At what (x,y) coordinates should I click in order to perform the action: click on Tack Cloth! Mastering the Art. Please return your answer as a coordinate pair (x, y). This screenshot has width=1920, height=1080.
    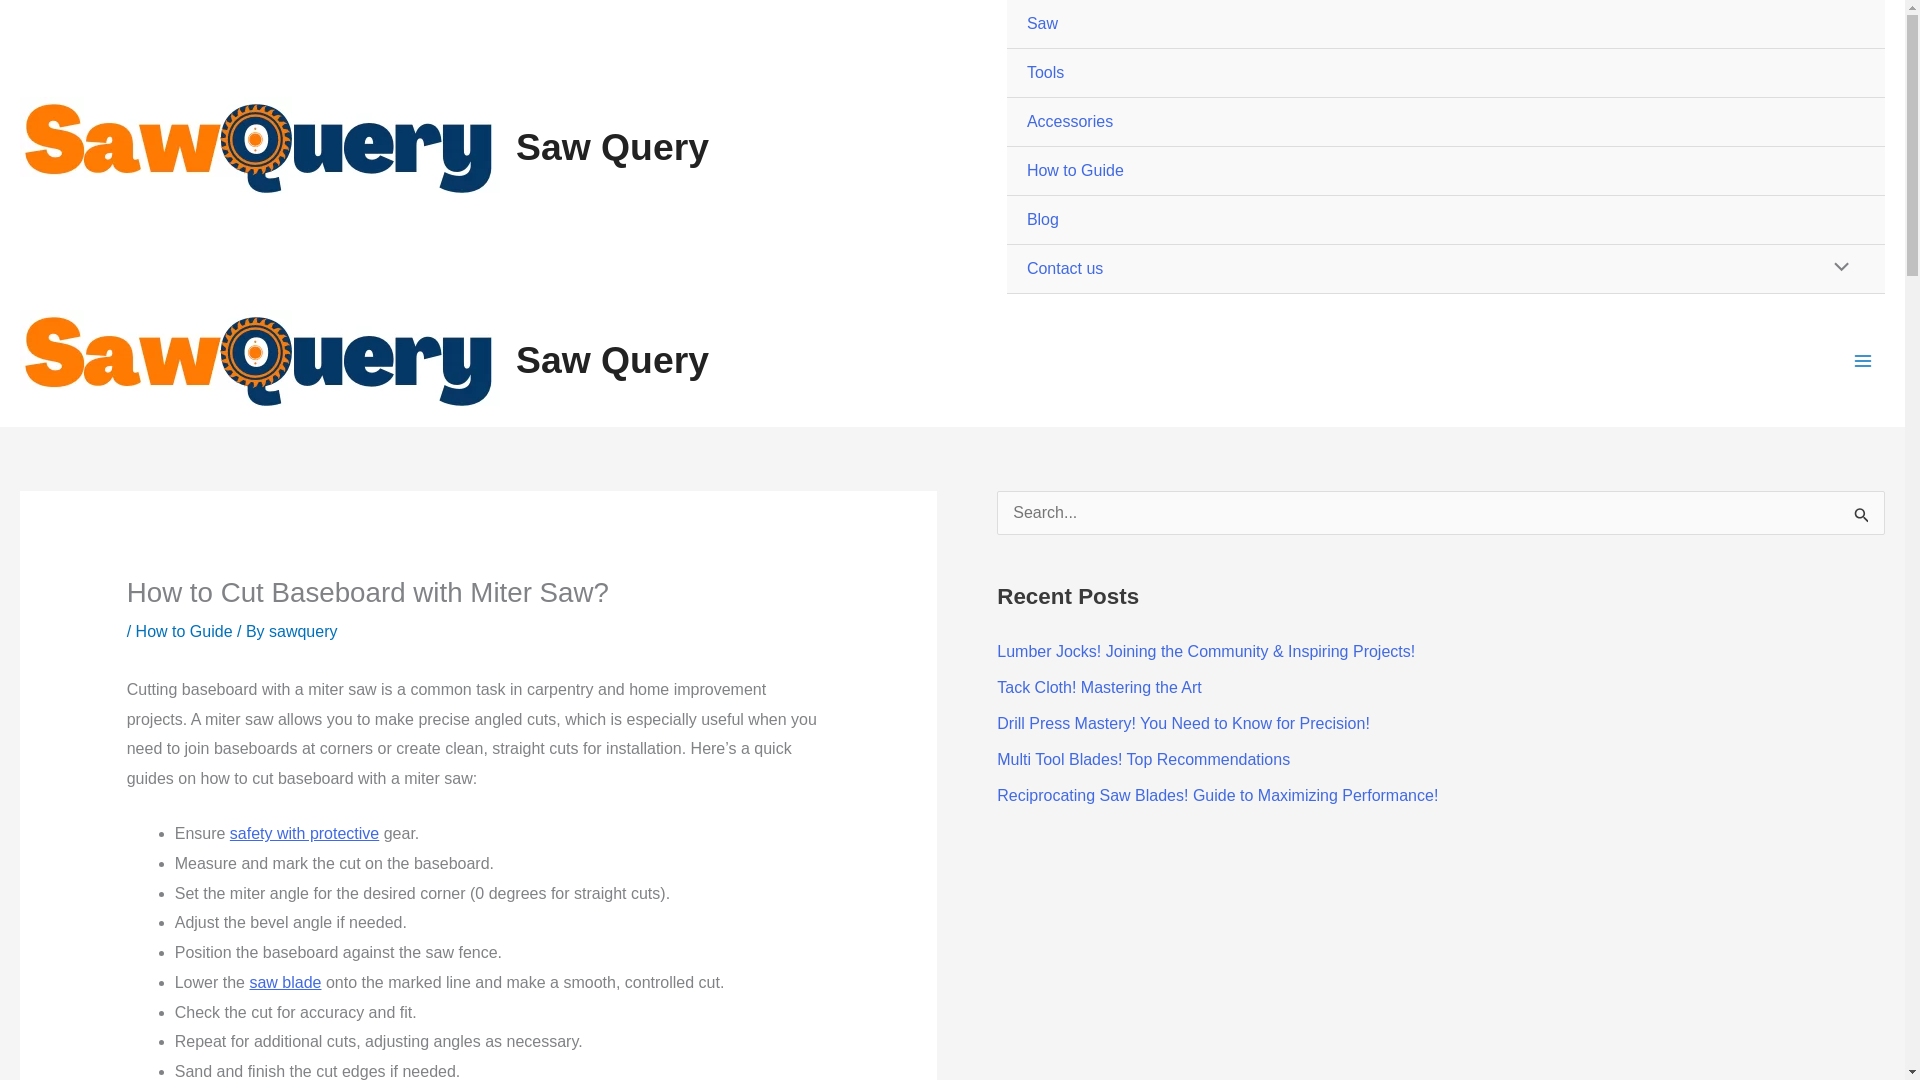
    Looking at the image, I should click on (1098, 687).